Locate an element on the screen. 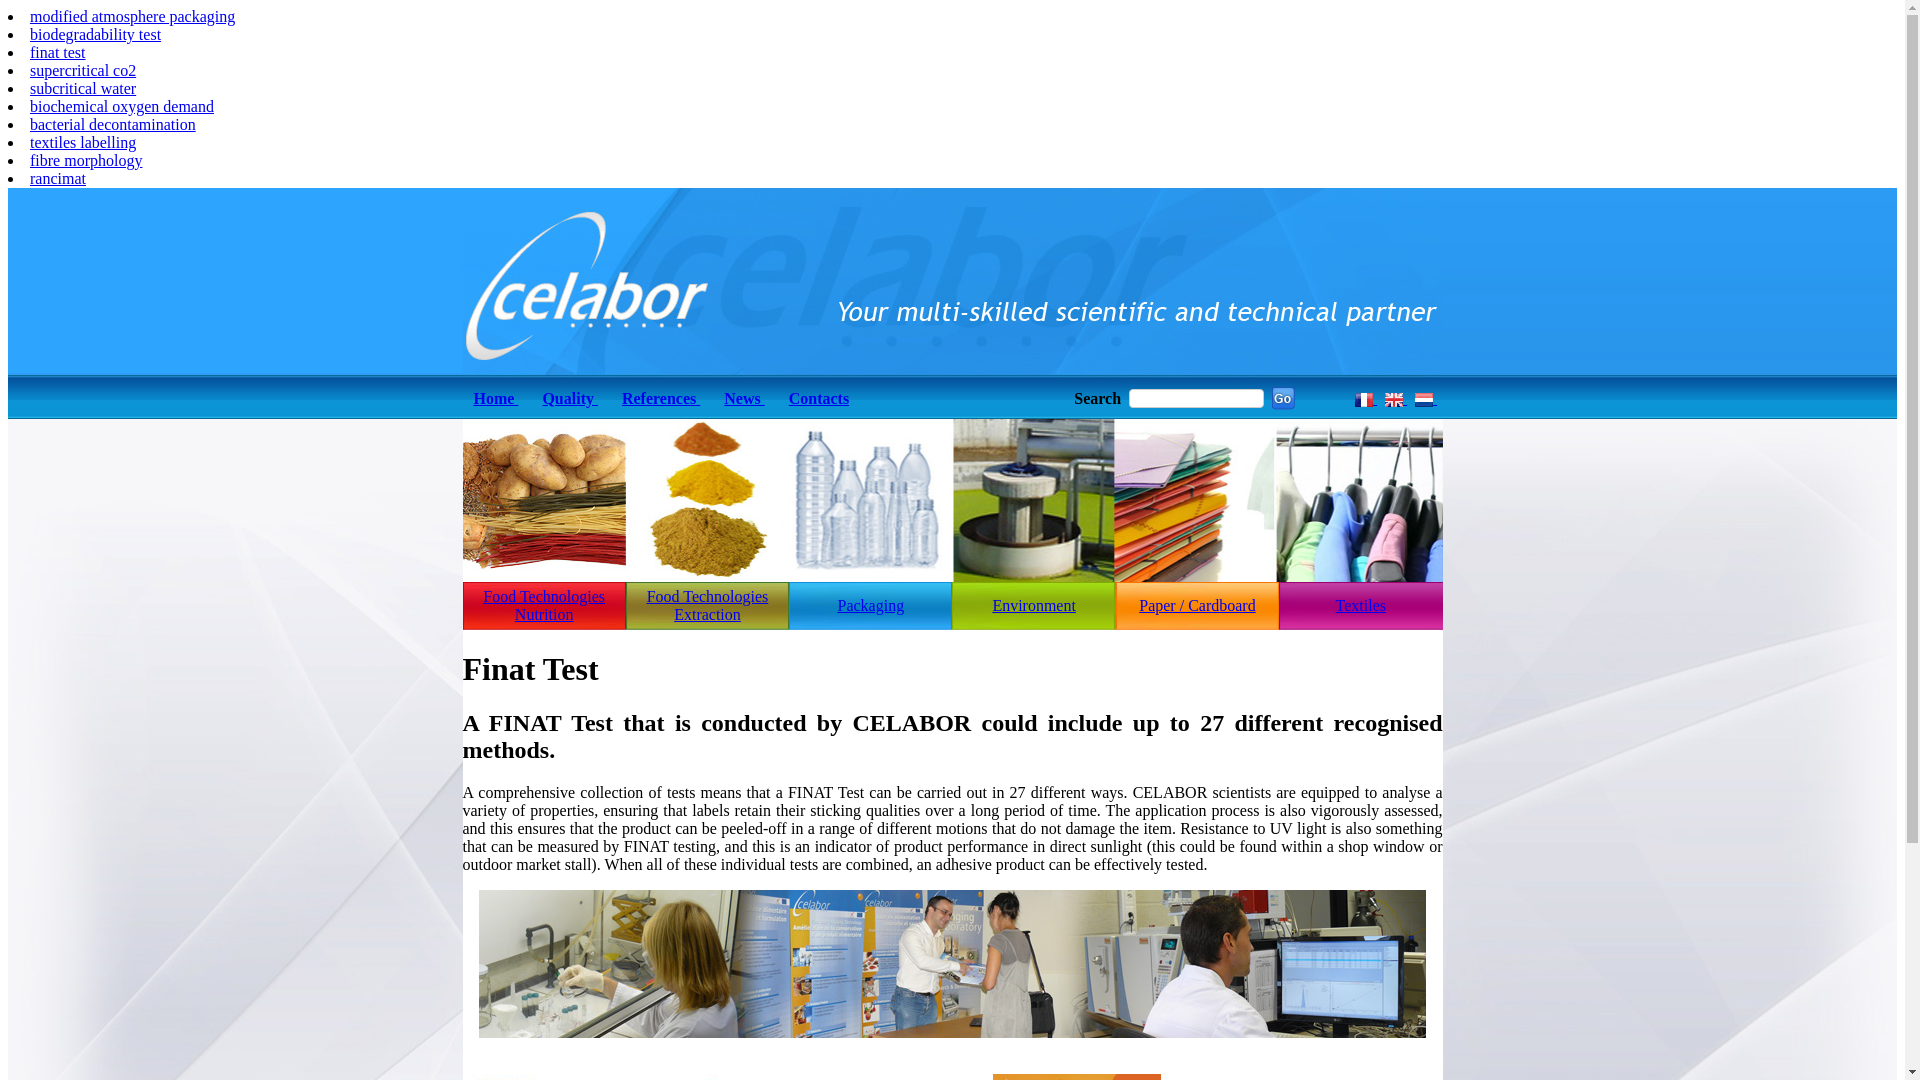 The height and width of the screenshot is (1080, 1920). Food Technologies
Extraction is located at coordinates (708, 606).